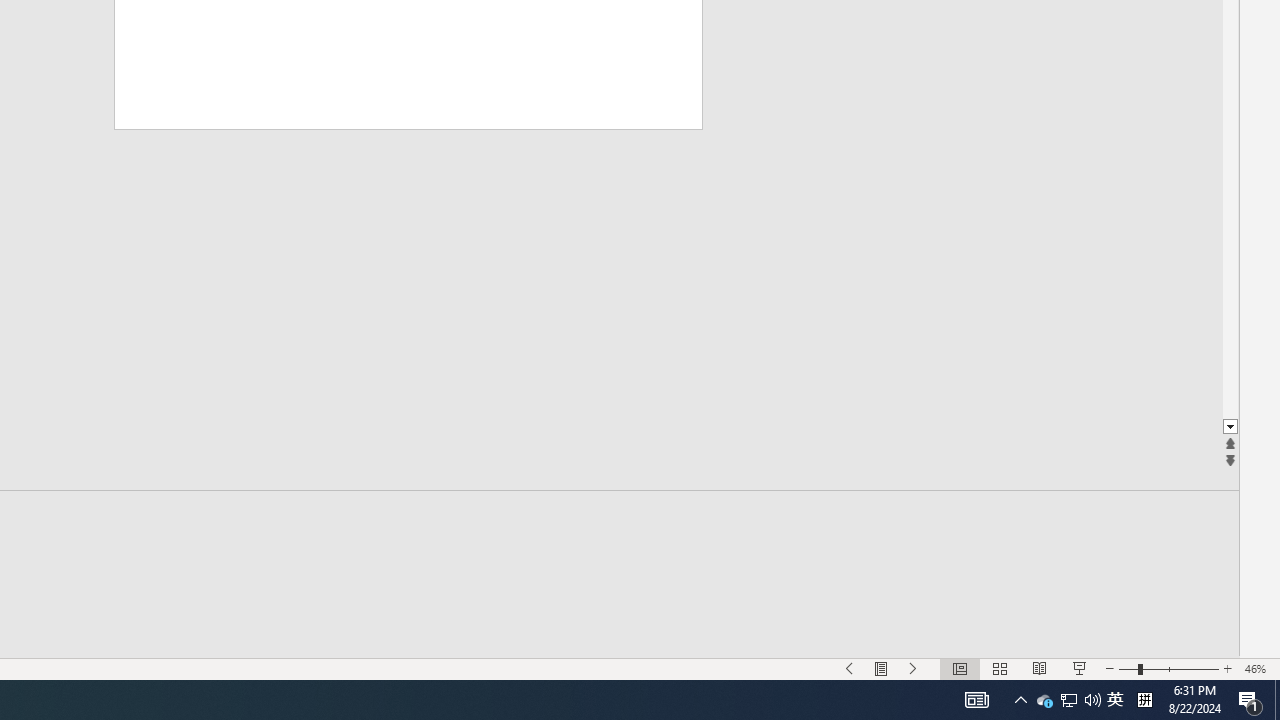 This screenshot has height=720, width=1280. I want to click on Menu On, so click(882, 668).